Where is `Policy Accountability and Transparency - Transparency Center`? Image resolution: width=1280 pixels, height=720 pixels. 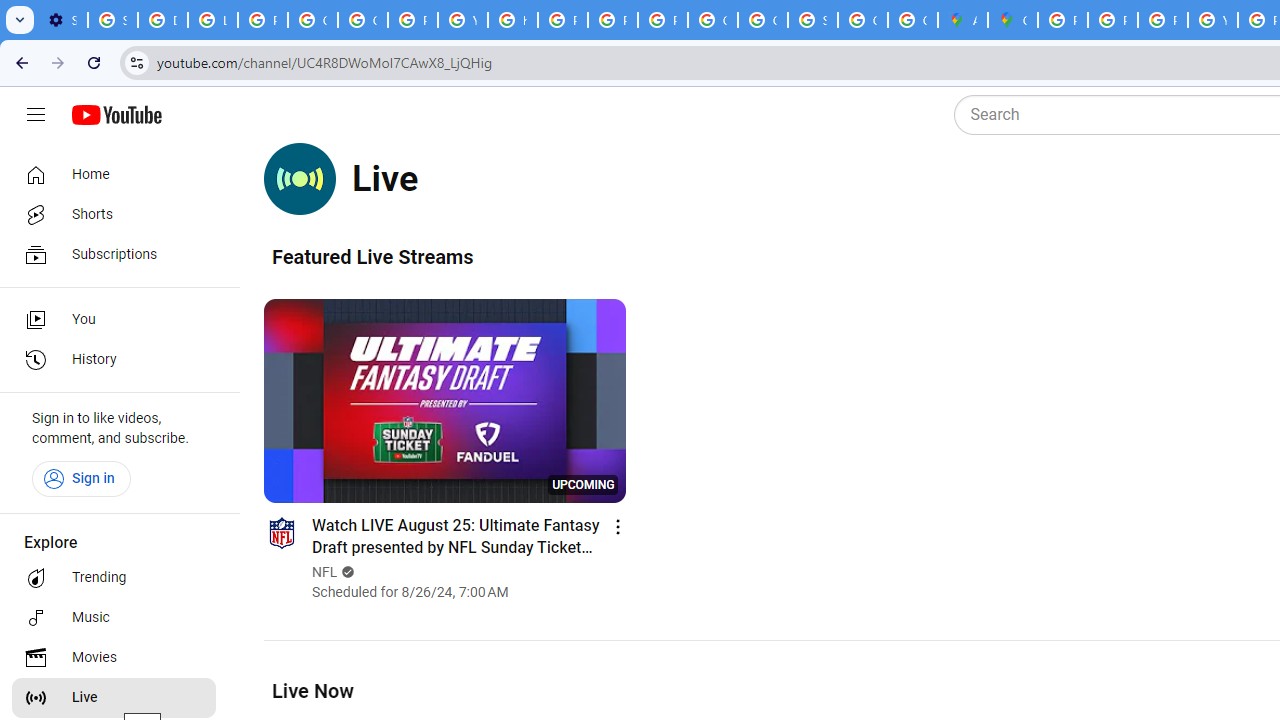 Policy Accountability and Transparency - Transparency Center is located at coordinates (1062, 20).